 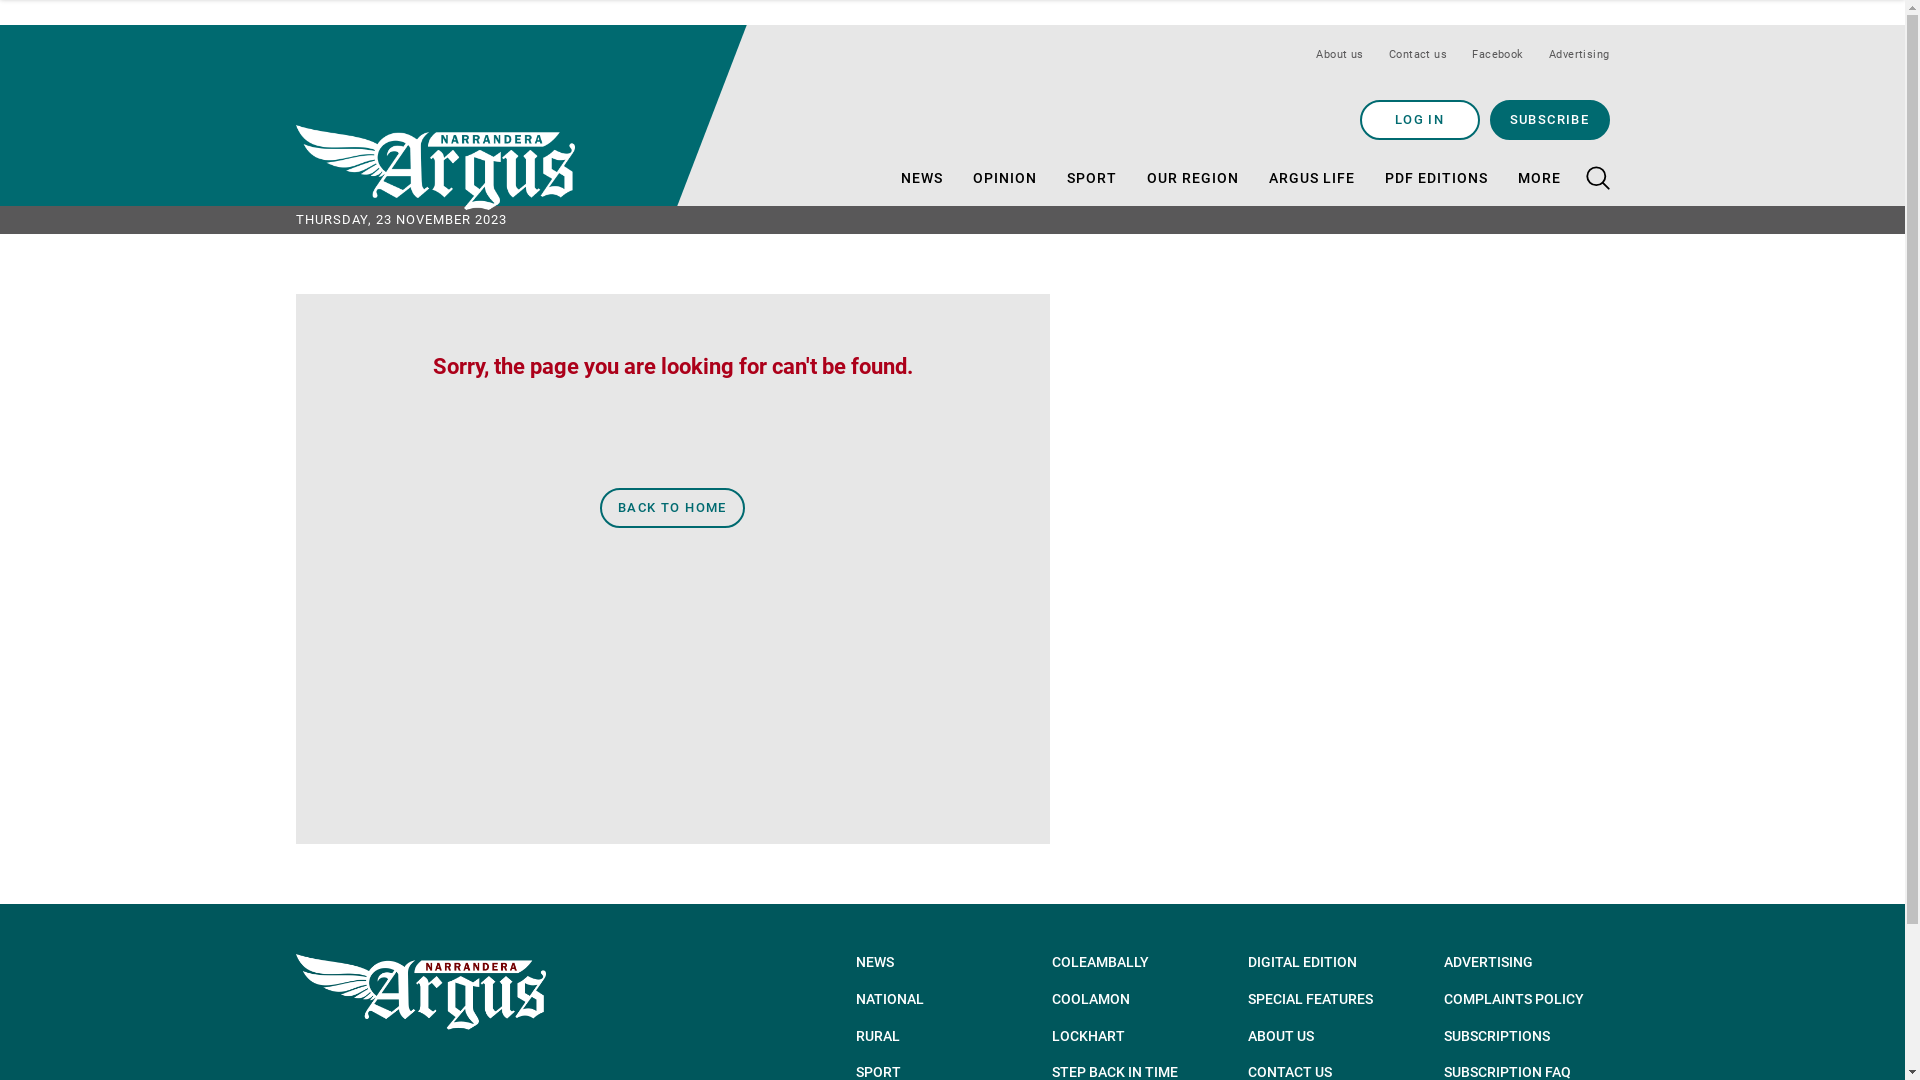 I want to click on Advertising, so click(x=1574, y=54).